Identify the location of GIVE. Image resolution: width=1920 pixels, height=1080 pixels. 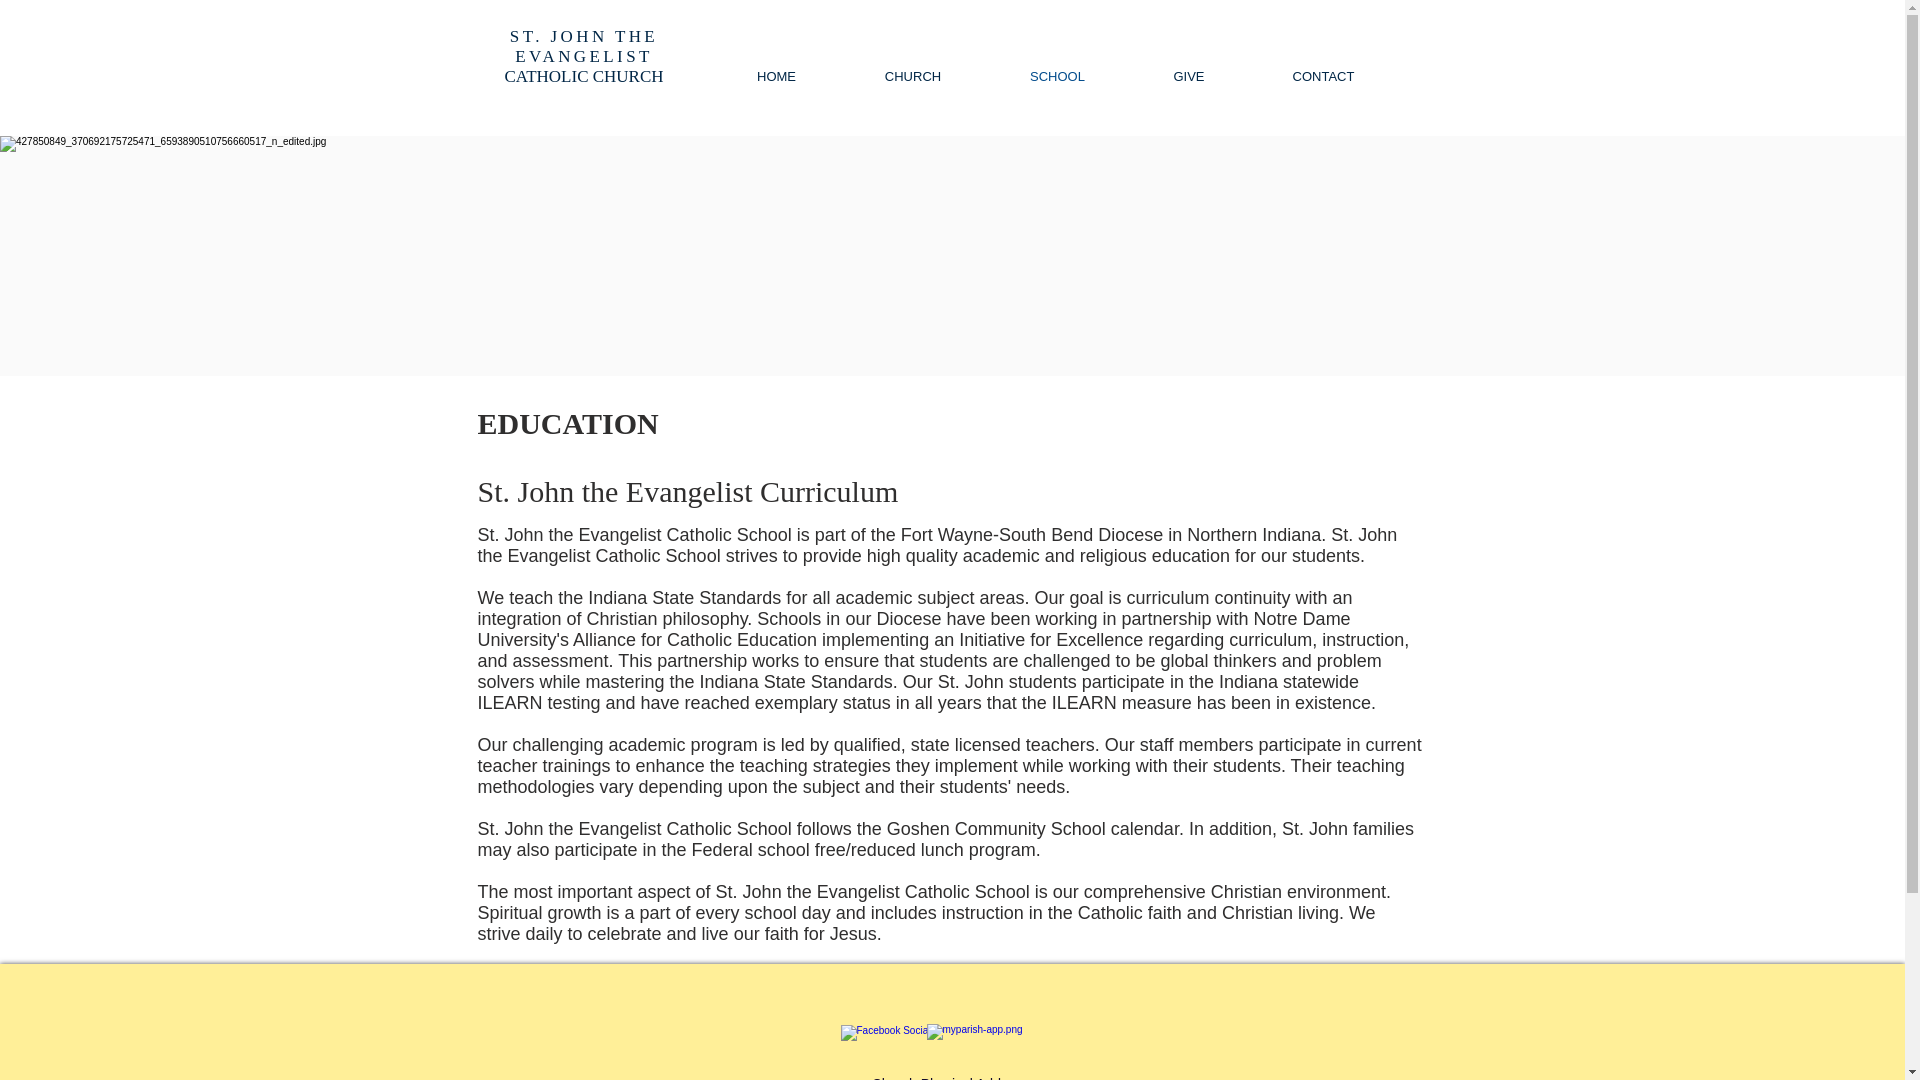
(1190, 76).